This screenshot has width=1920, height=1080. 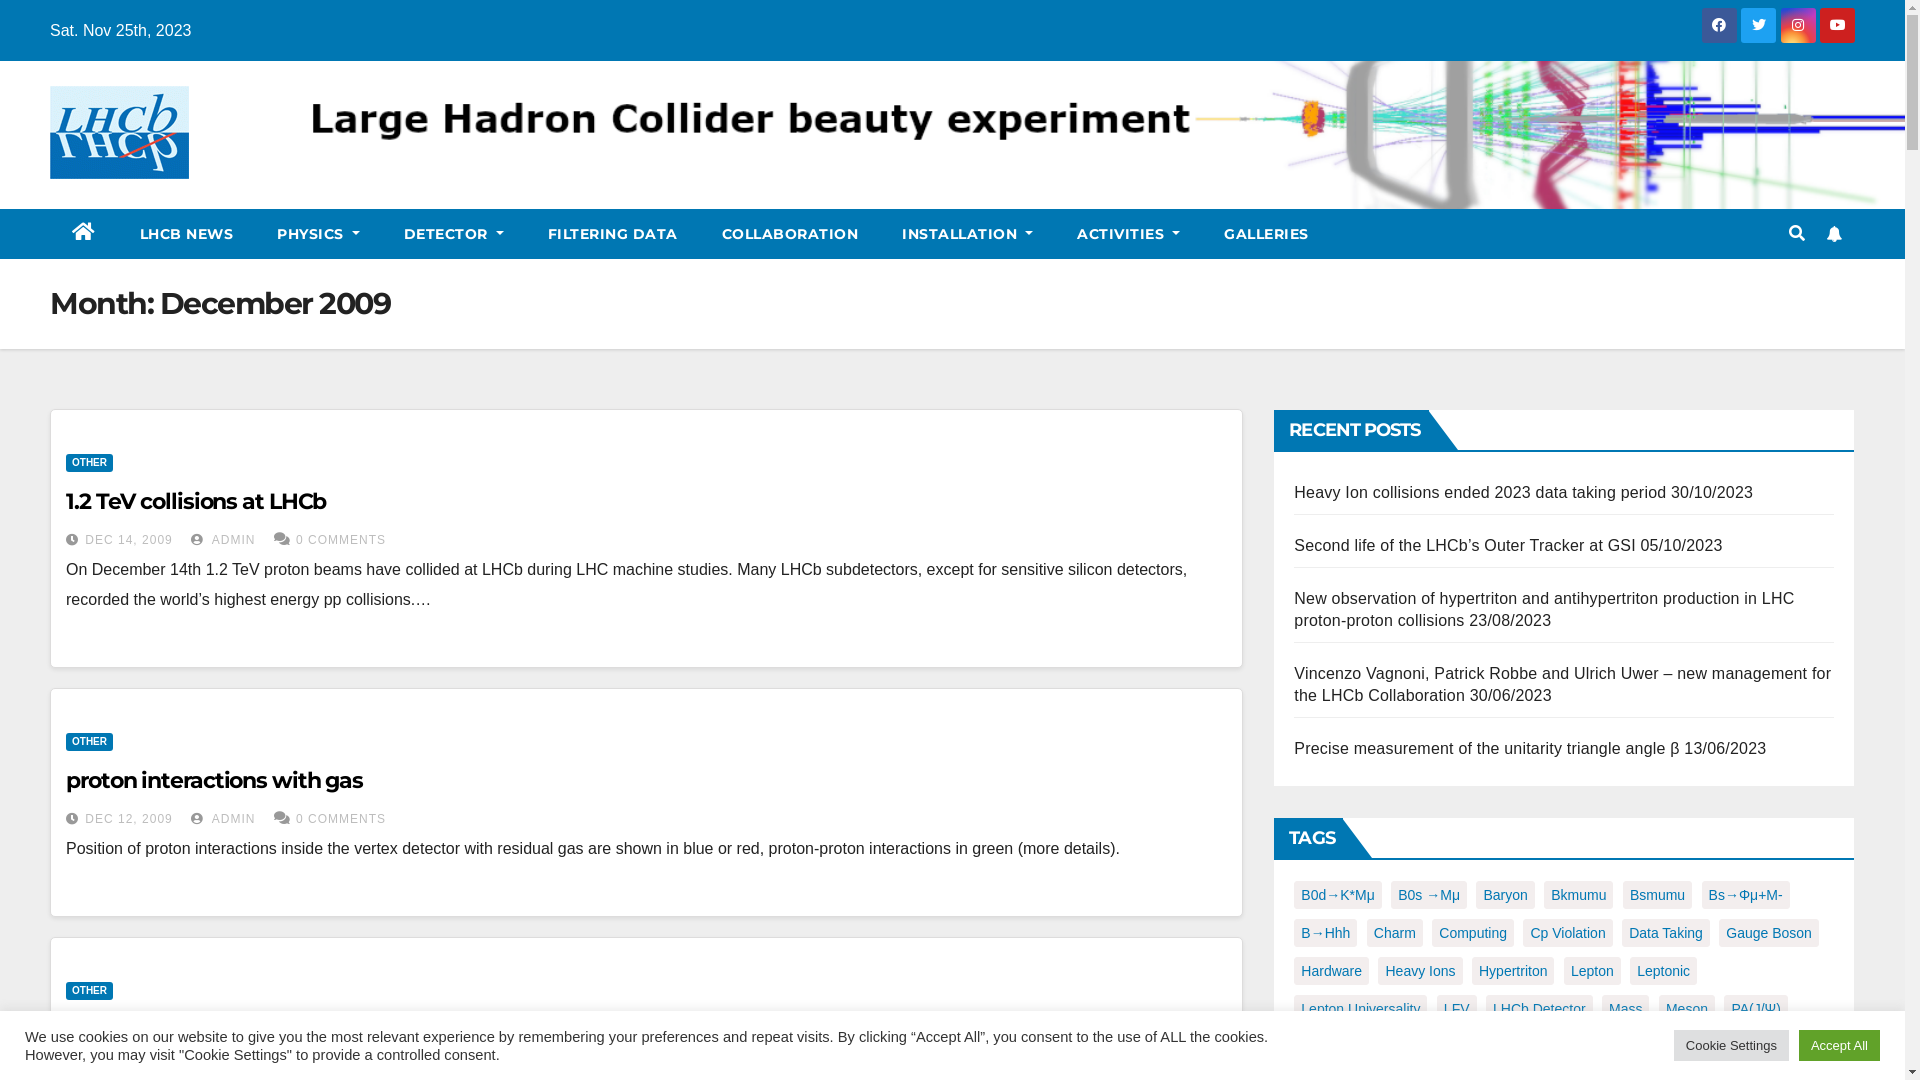 What do you see at coordinates (1420, 971) in the screenshot?
I see `Heavy Ions` at bounding box center [1420, 971].